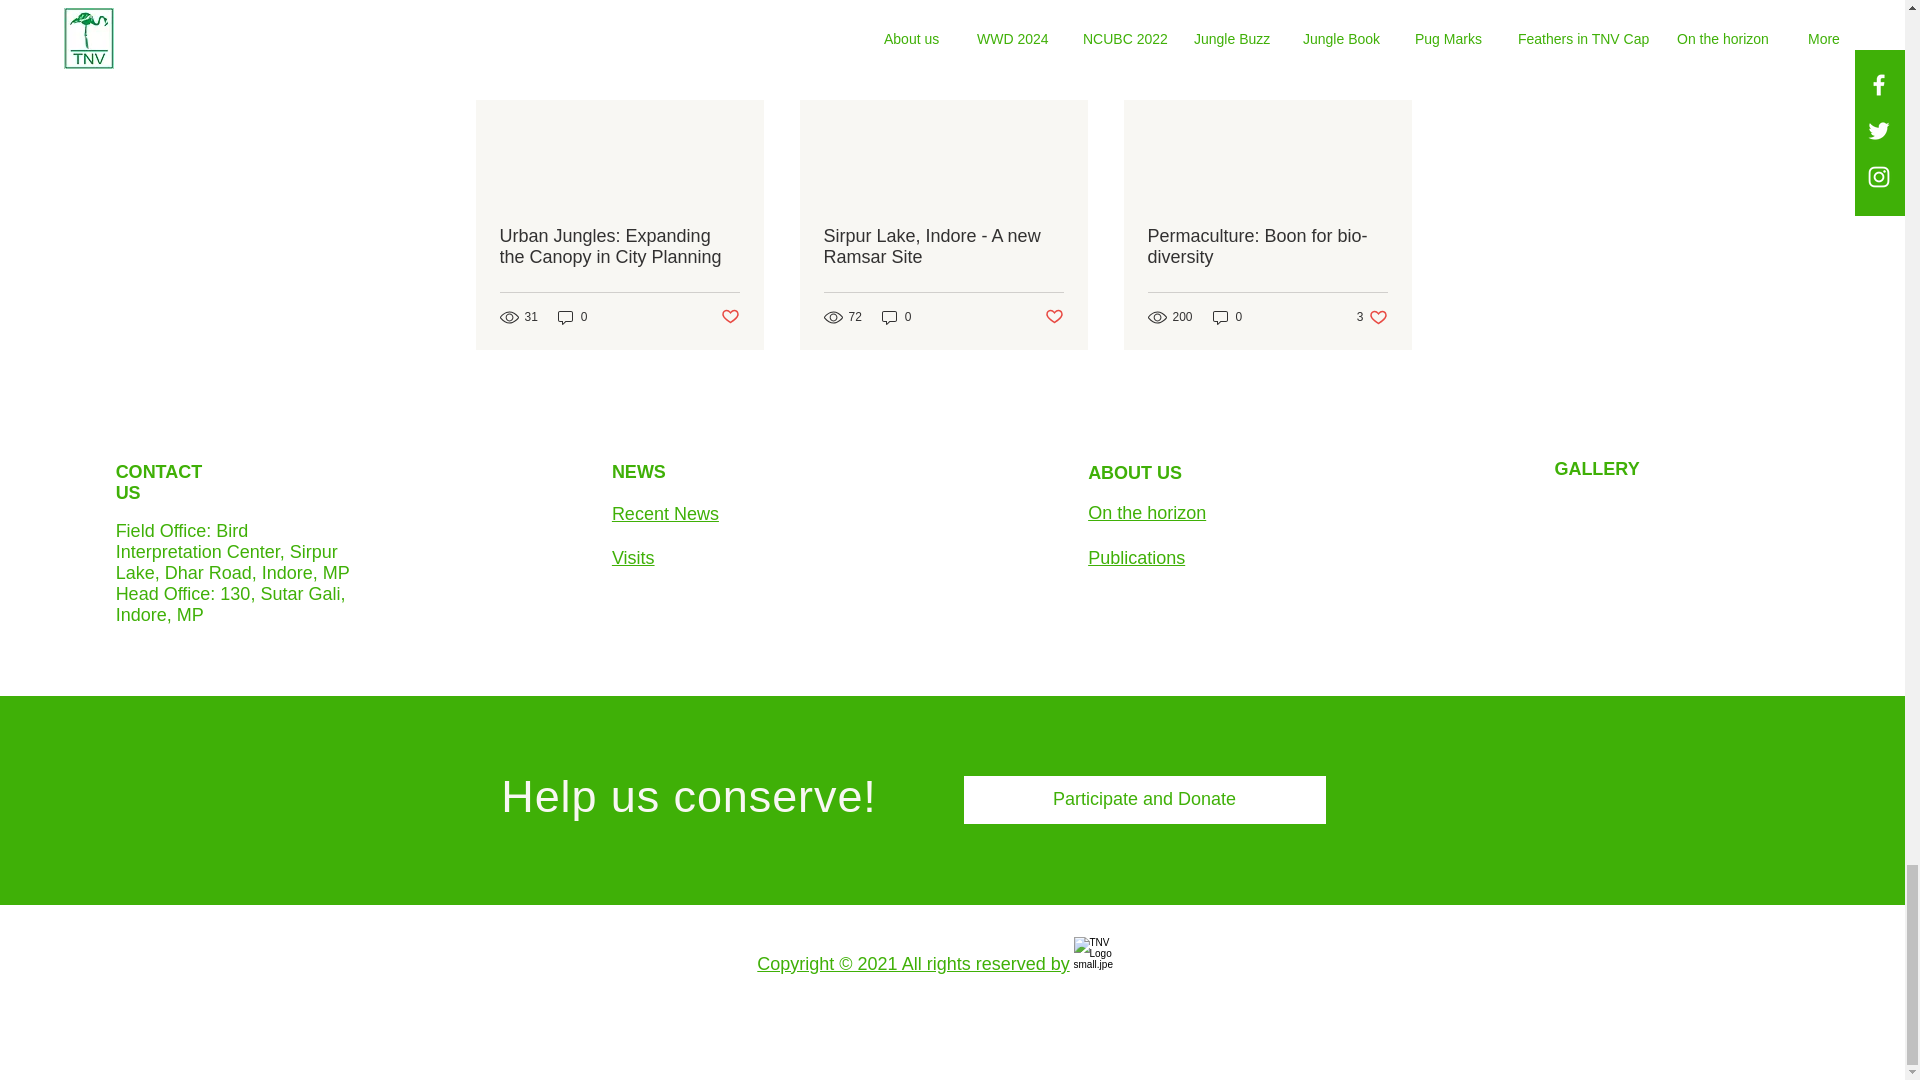 The height and width of the screenshot is (1080, 1920). I want to click on Urban Jungles: Expanding the Canopy in City Planning, so click(619, 246).